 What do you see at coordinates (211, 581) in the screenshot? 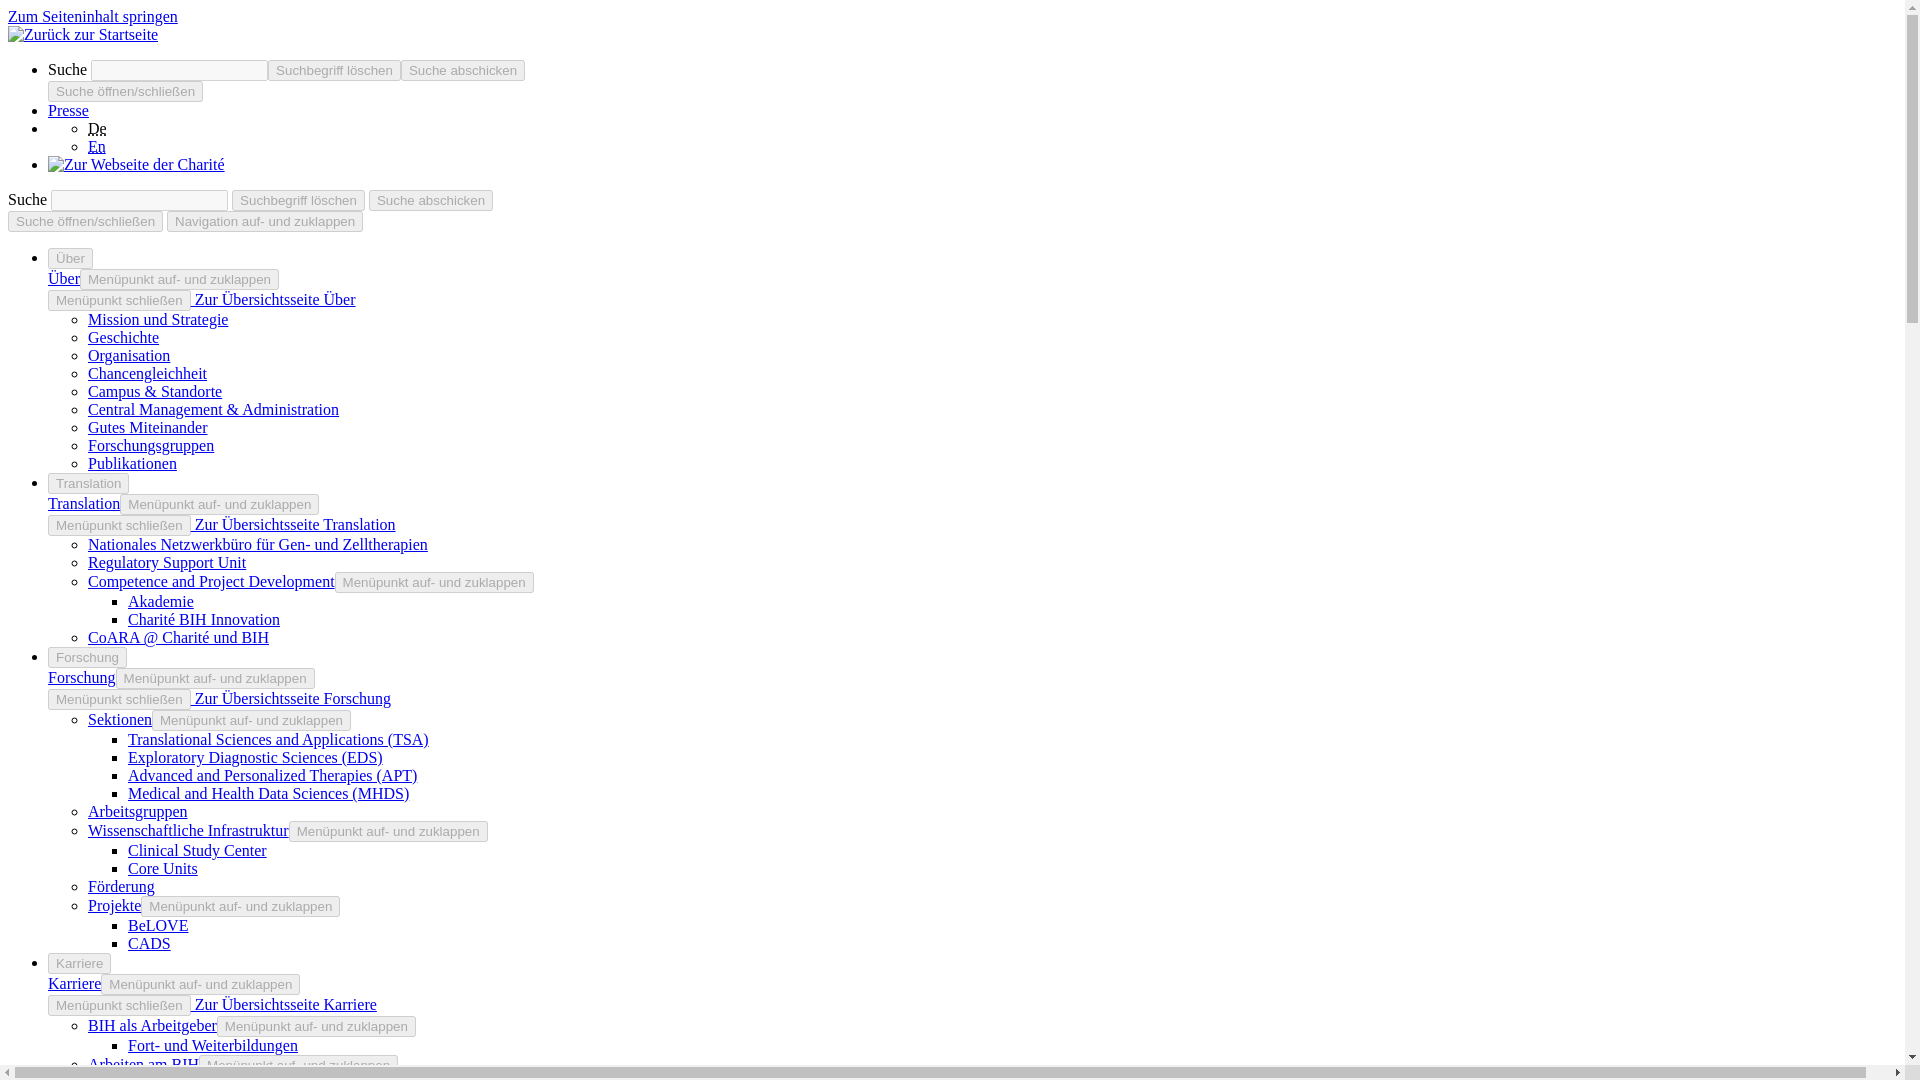
I see `Competence and Project Development` at bounding box center [211, 581].